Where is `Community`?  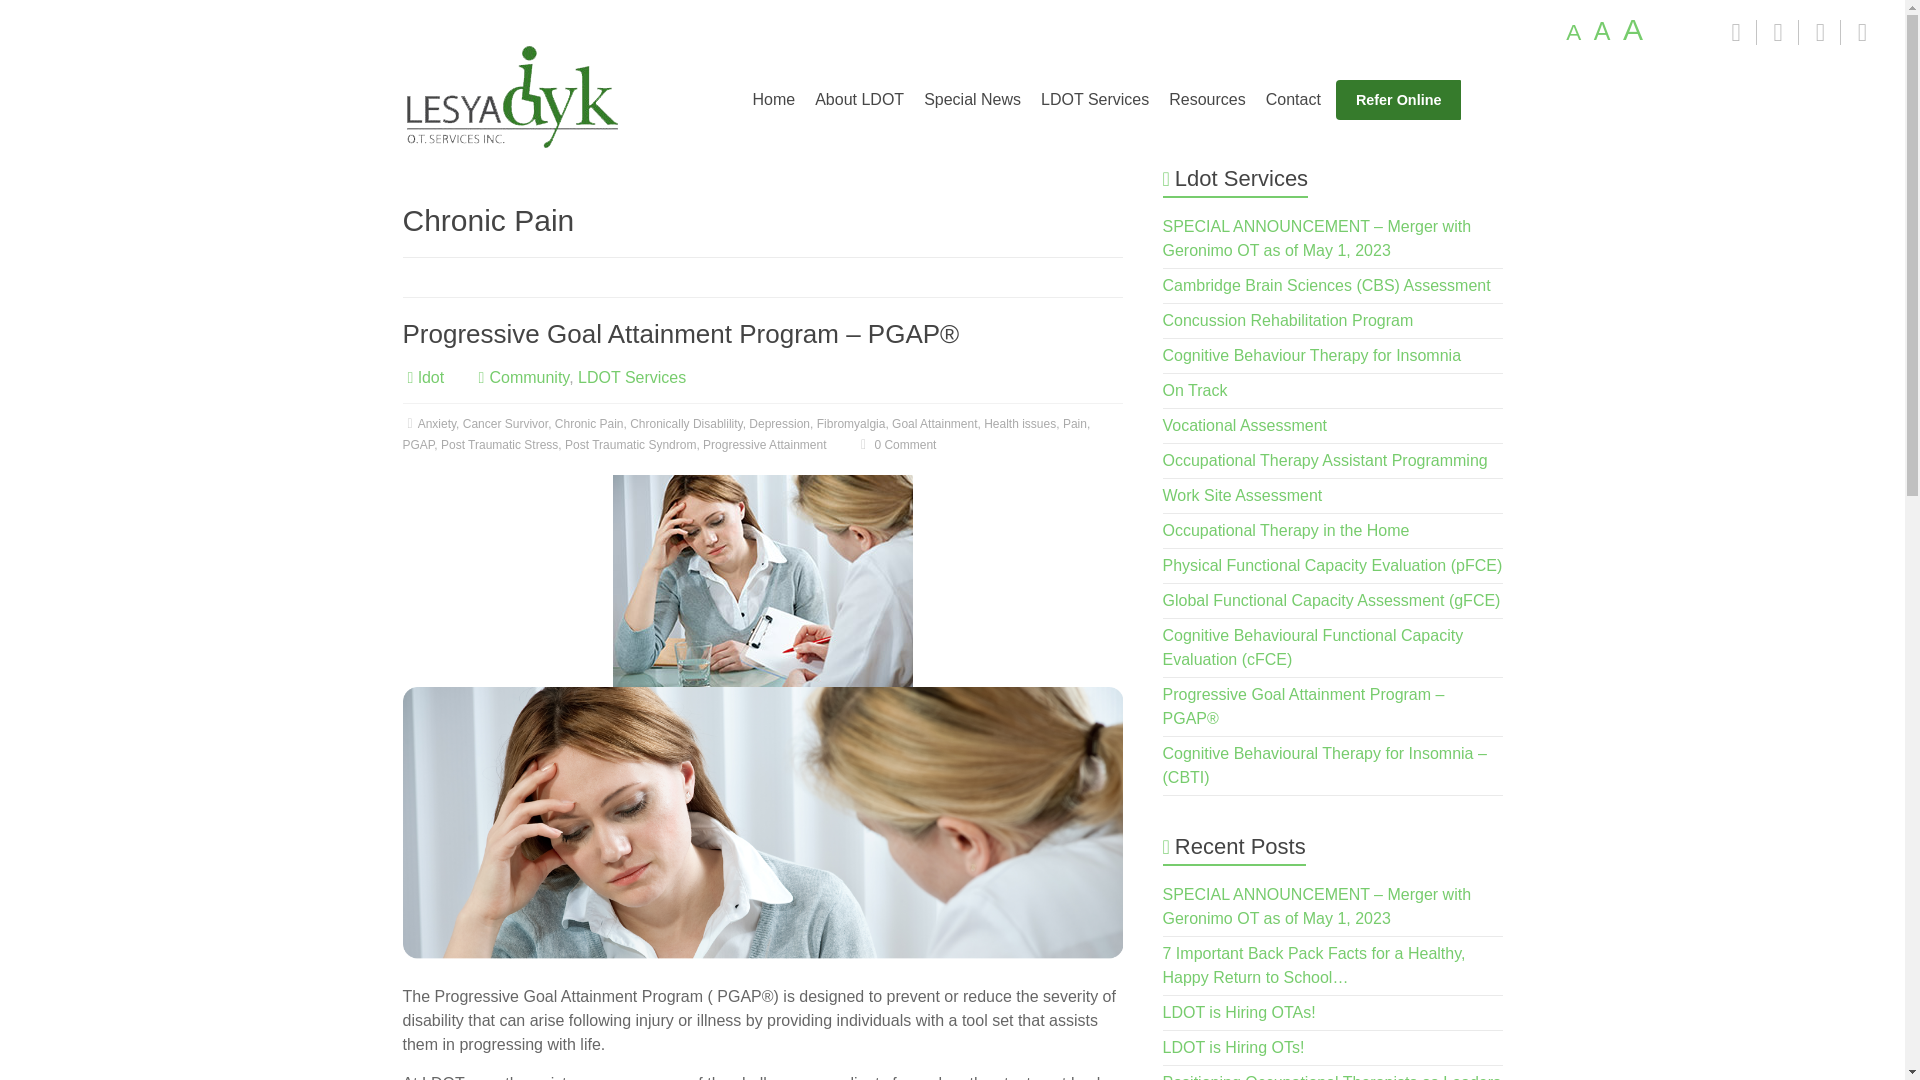
Community is located at coordinates (528, 377).